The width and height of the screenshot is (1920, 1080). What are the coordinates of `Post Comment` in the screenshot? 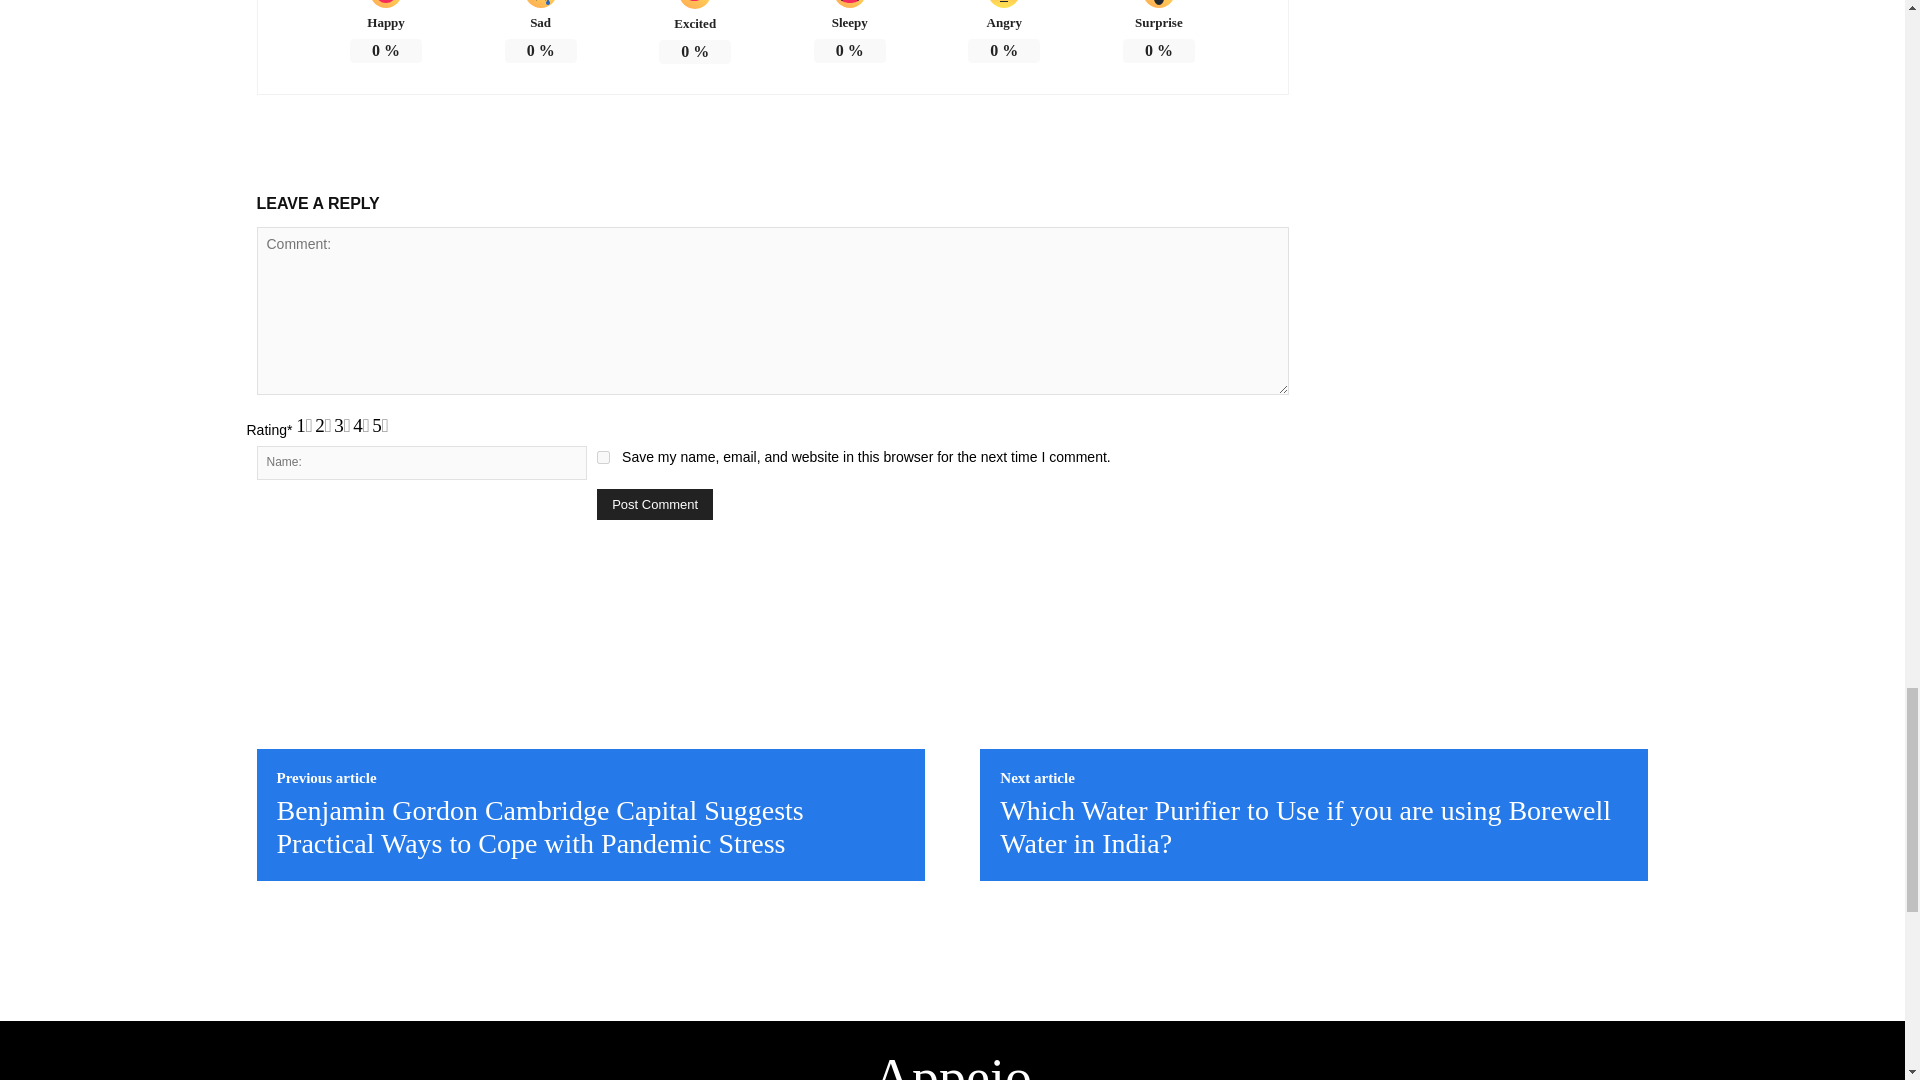 It's located at (654, 504).